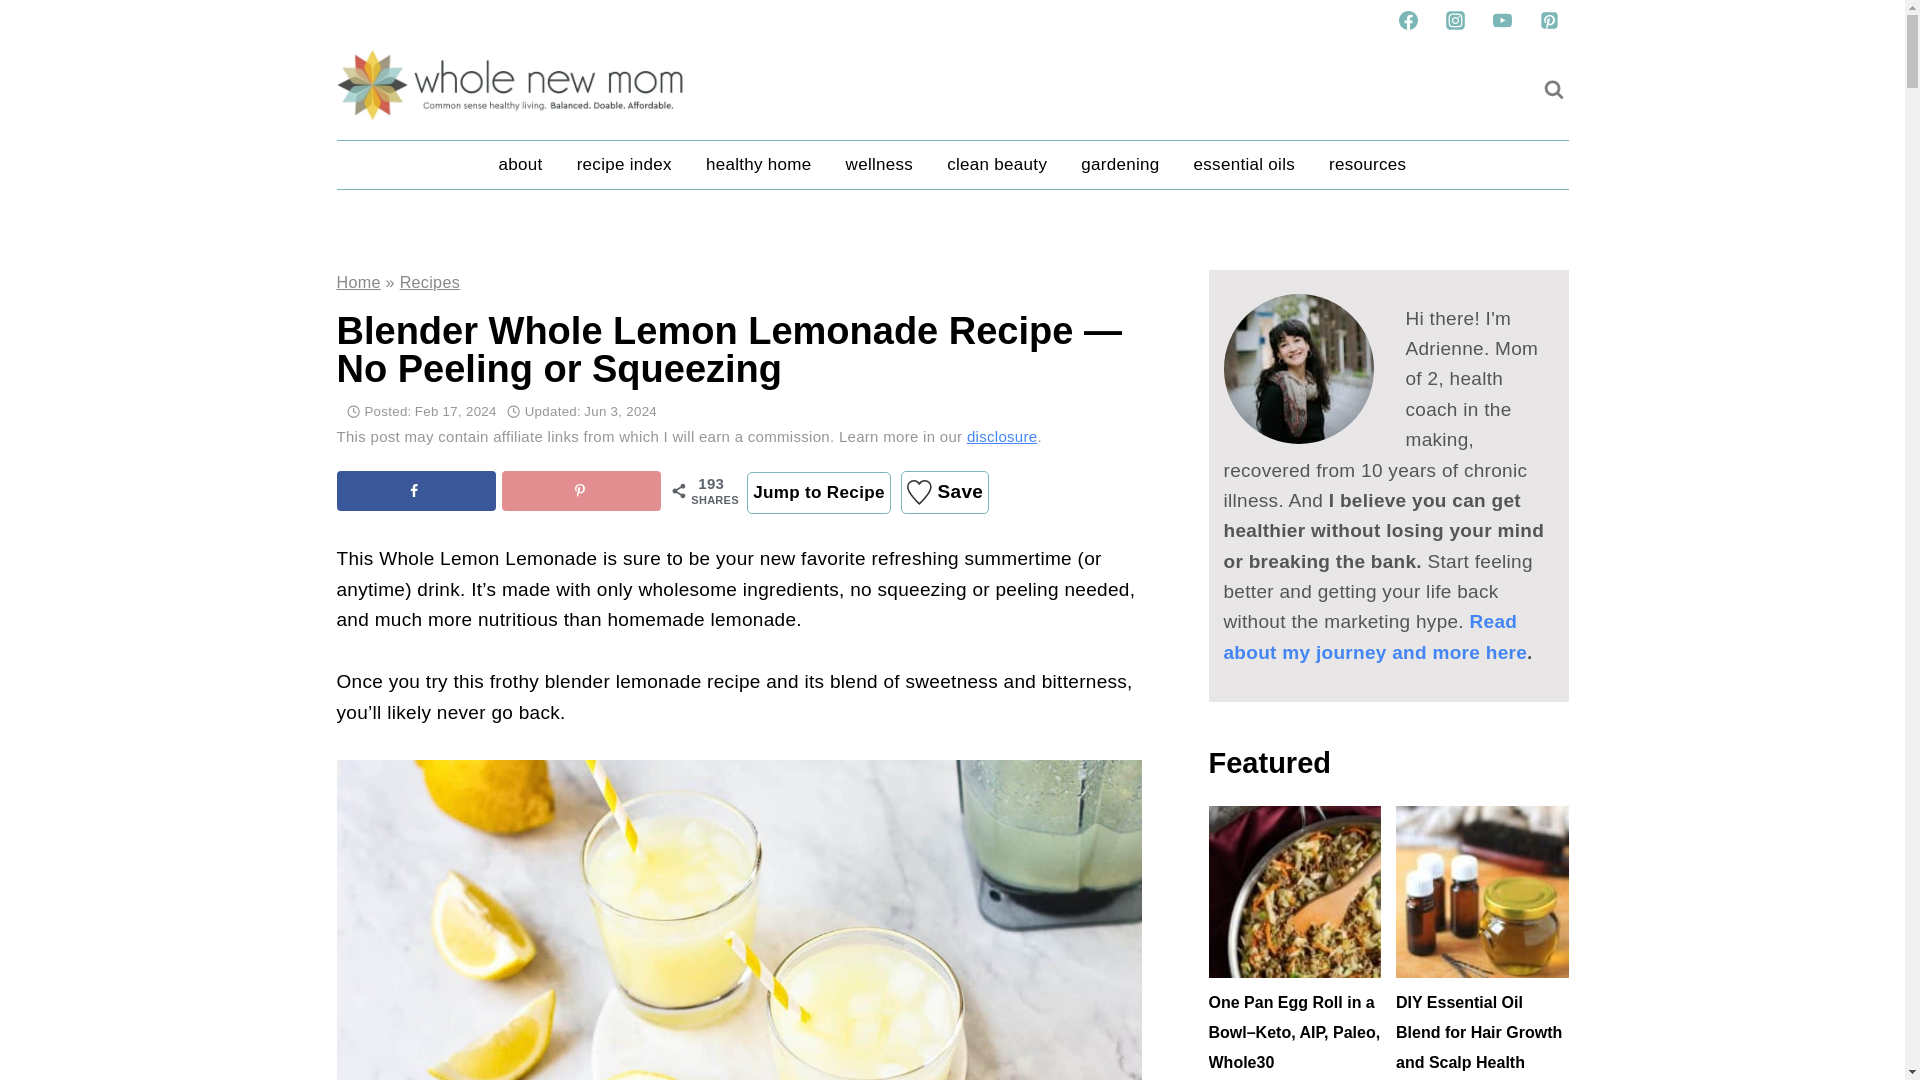 The image size is (1920, 1080). What do you see at coordinates (996, 165) in the screenshot?
I see `clean beauty` at bounding box center [996, 165].